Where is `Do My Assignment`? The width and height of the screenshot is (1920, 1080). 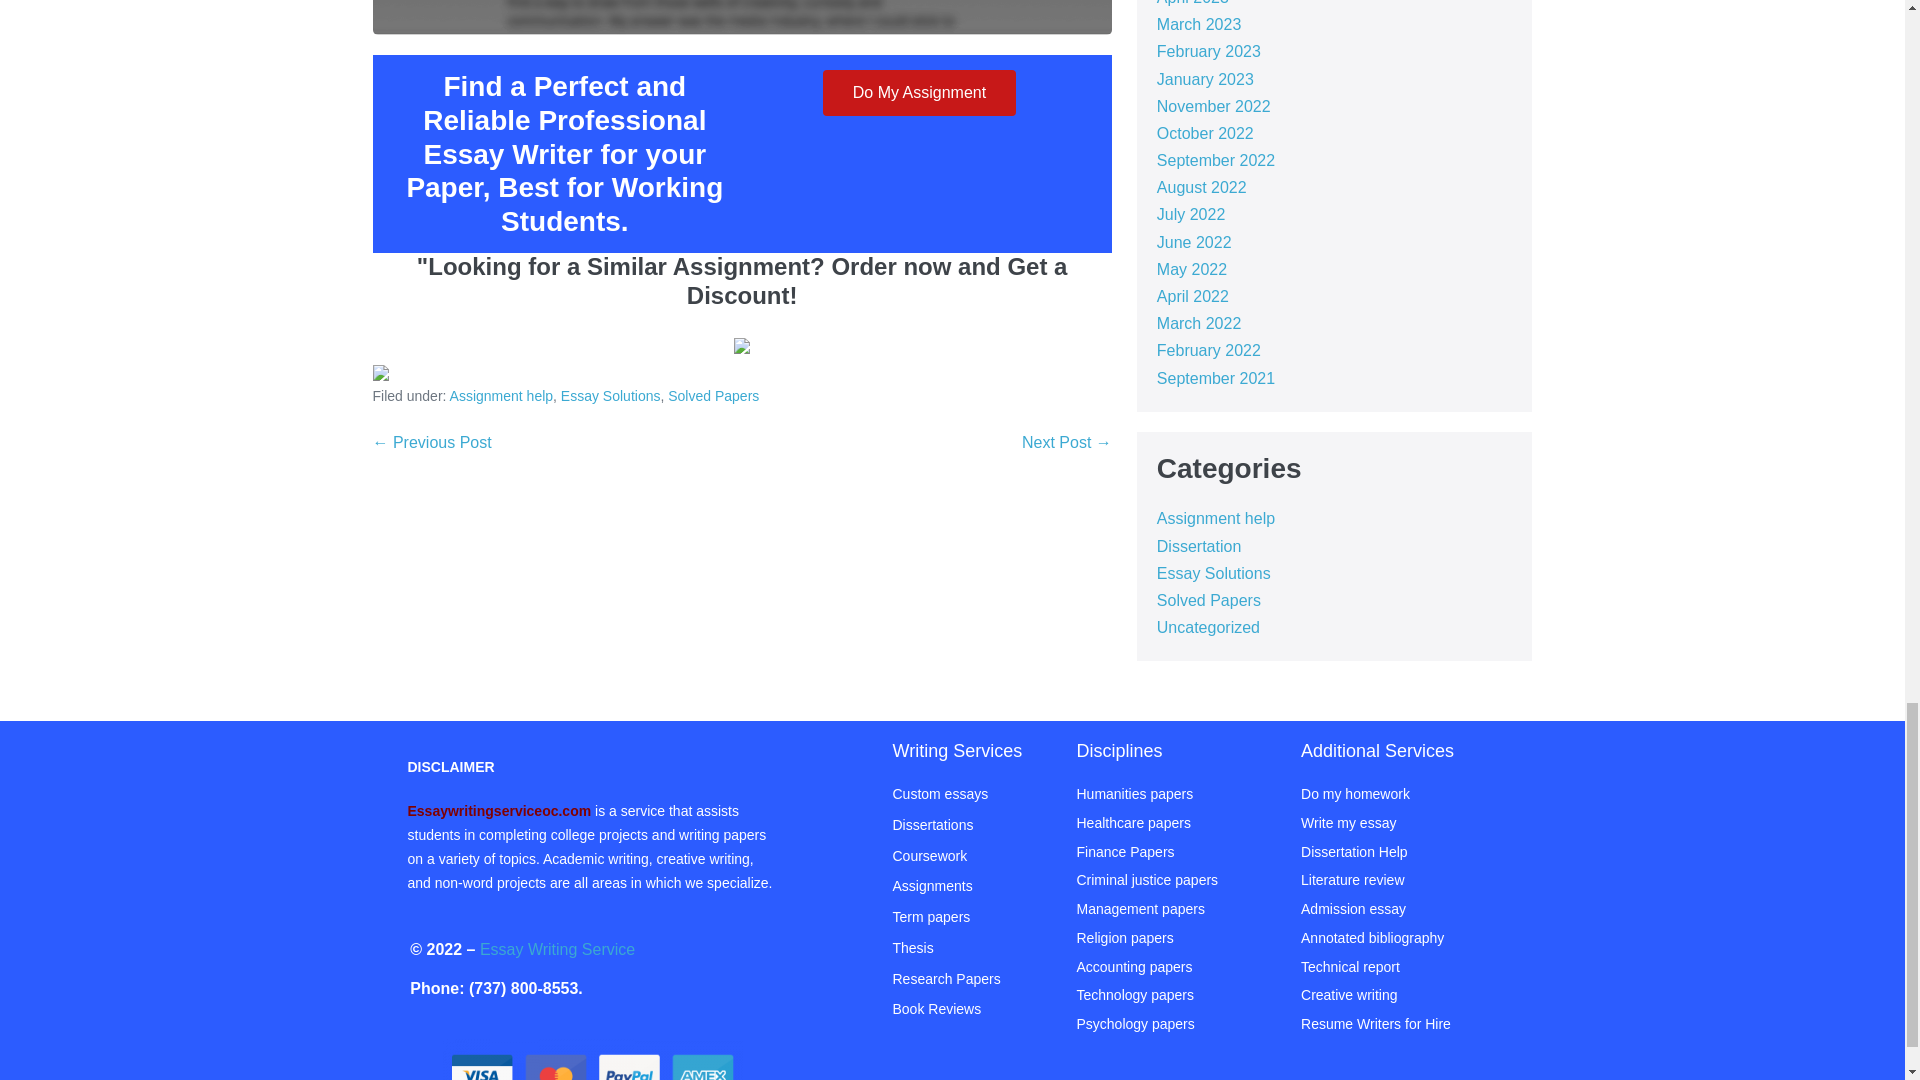
Do My Assignment is located at coordinates (919, 92).